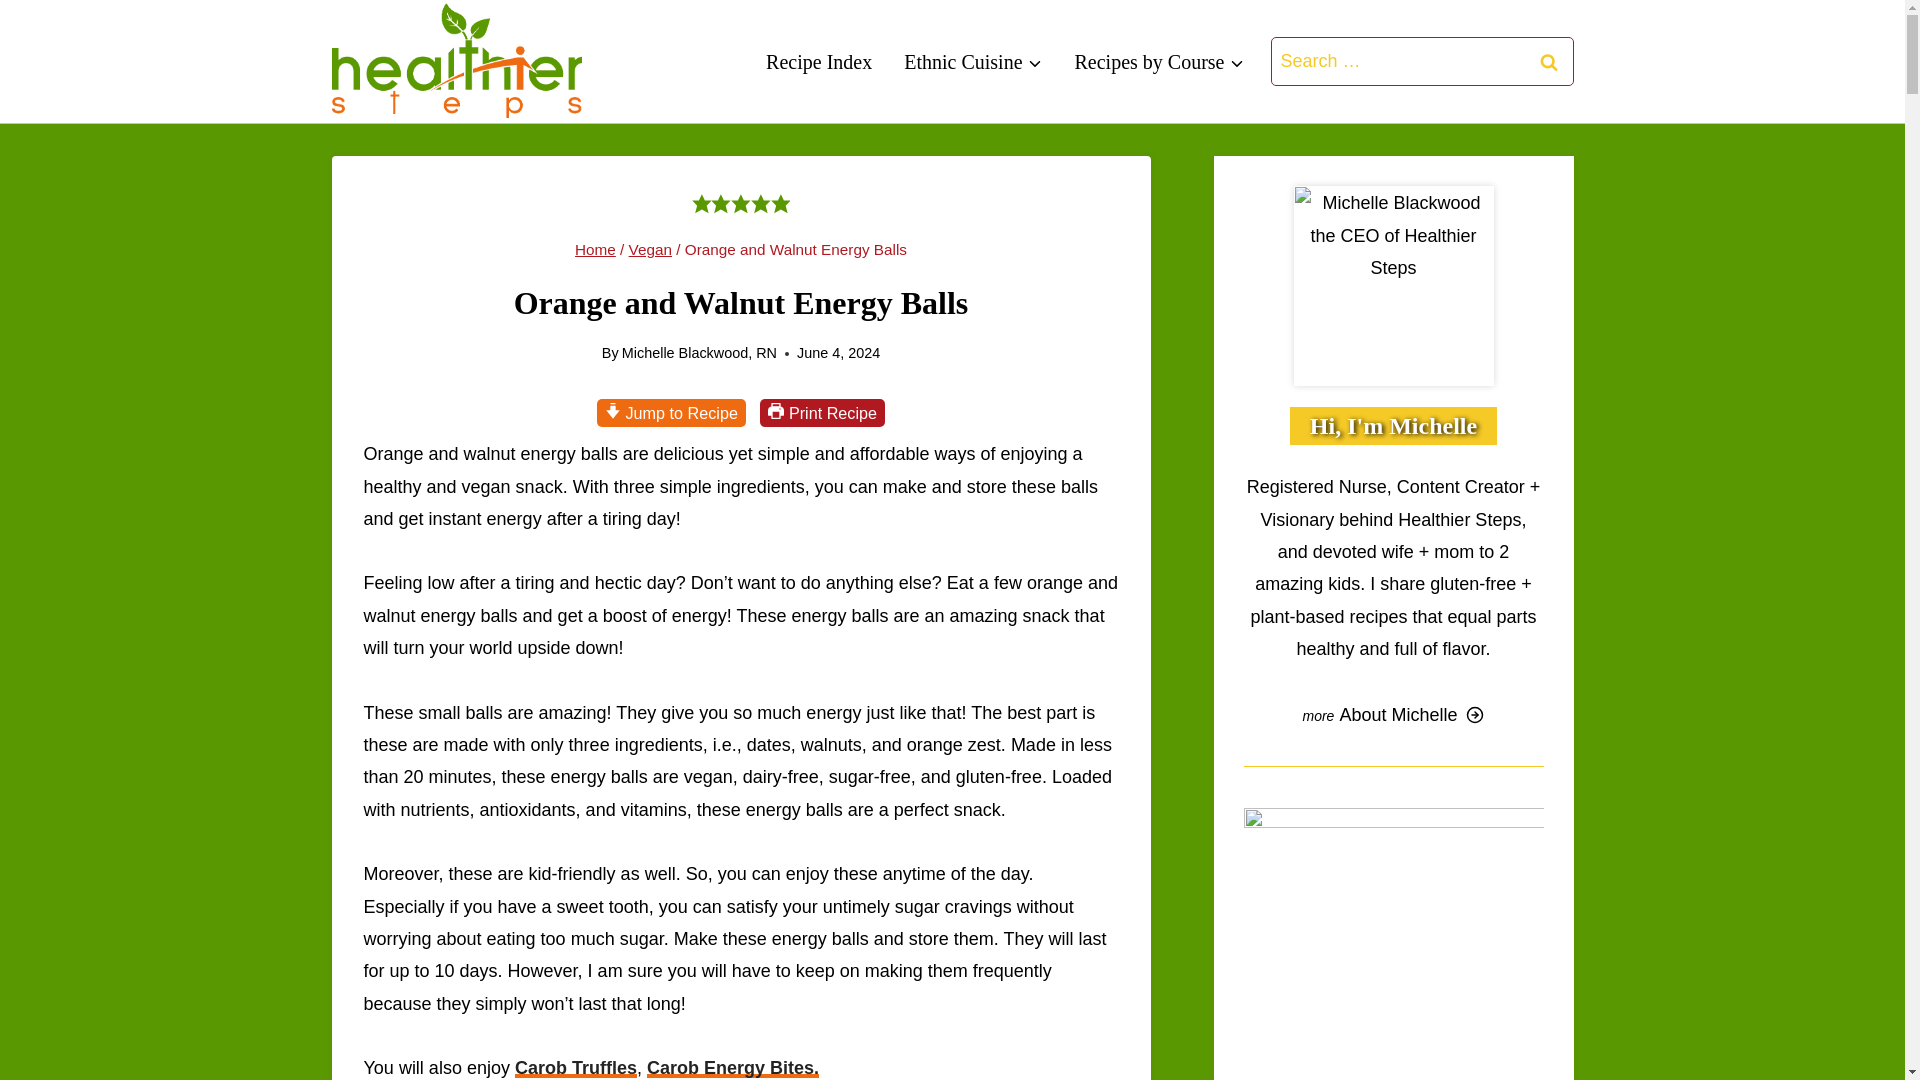  What do you see at coordinates (595, 249) in the screenshot?
I see `Home` at bounding box center [595, 249].